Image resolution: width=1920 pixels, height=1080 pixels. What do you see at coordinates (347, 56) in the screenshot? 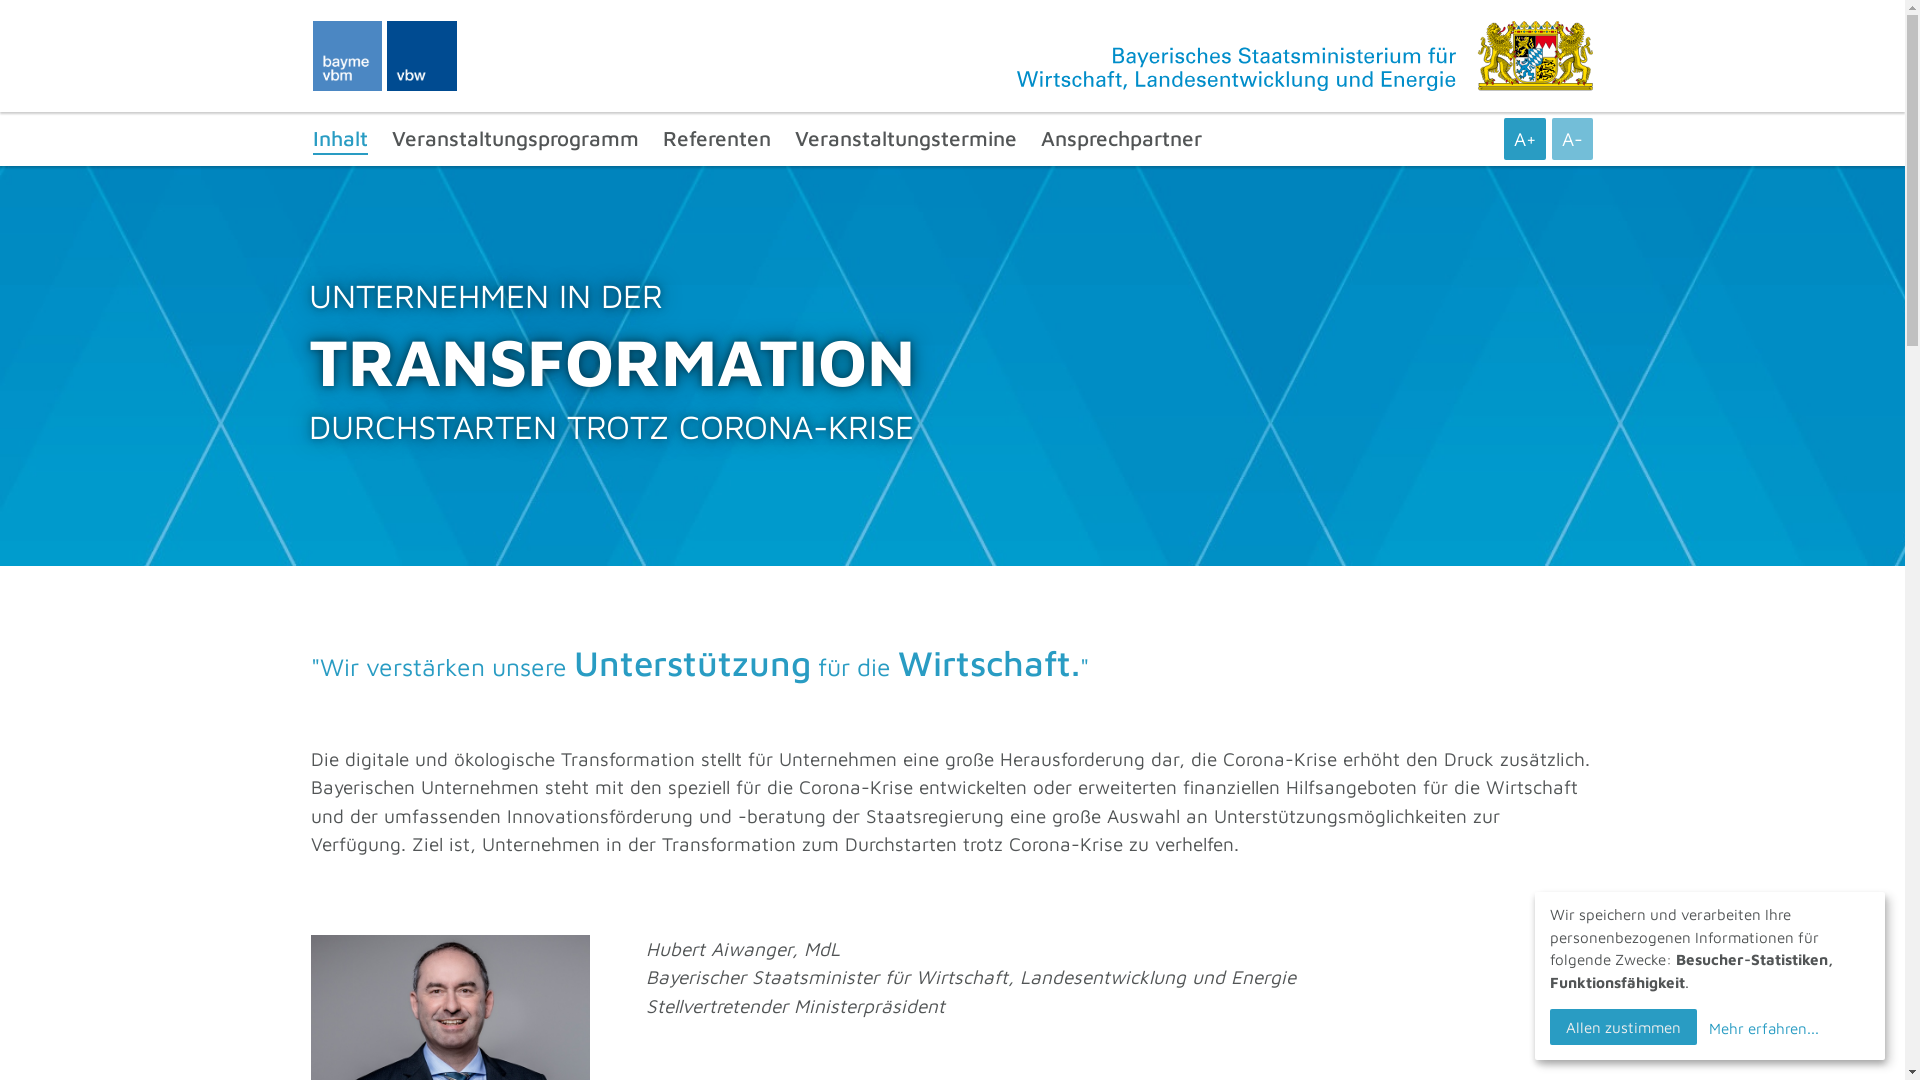
I see `bayme vbm` at bounding box center [347, 56].